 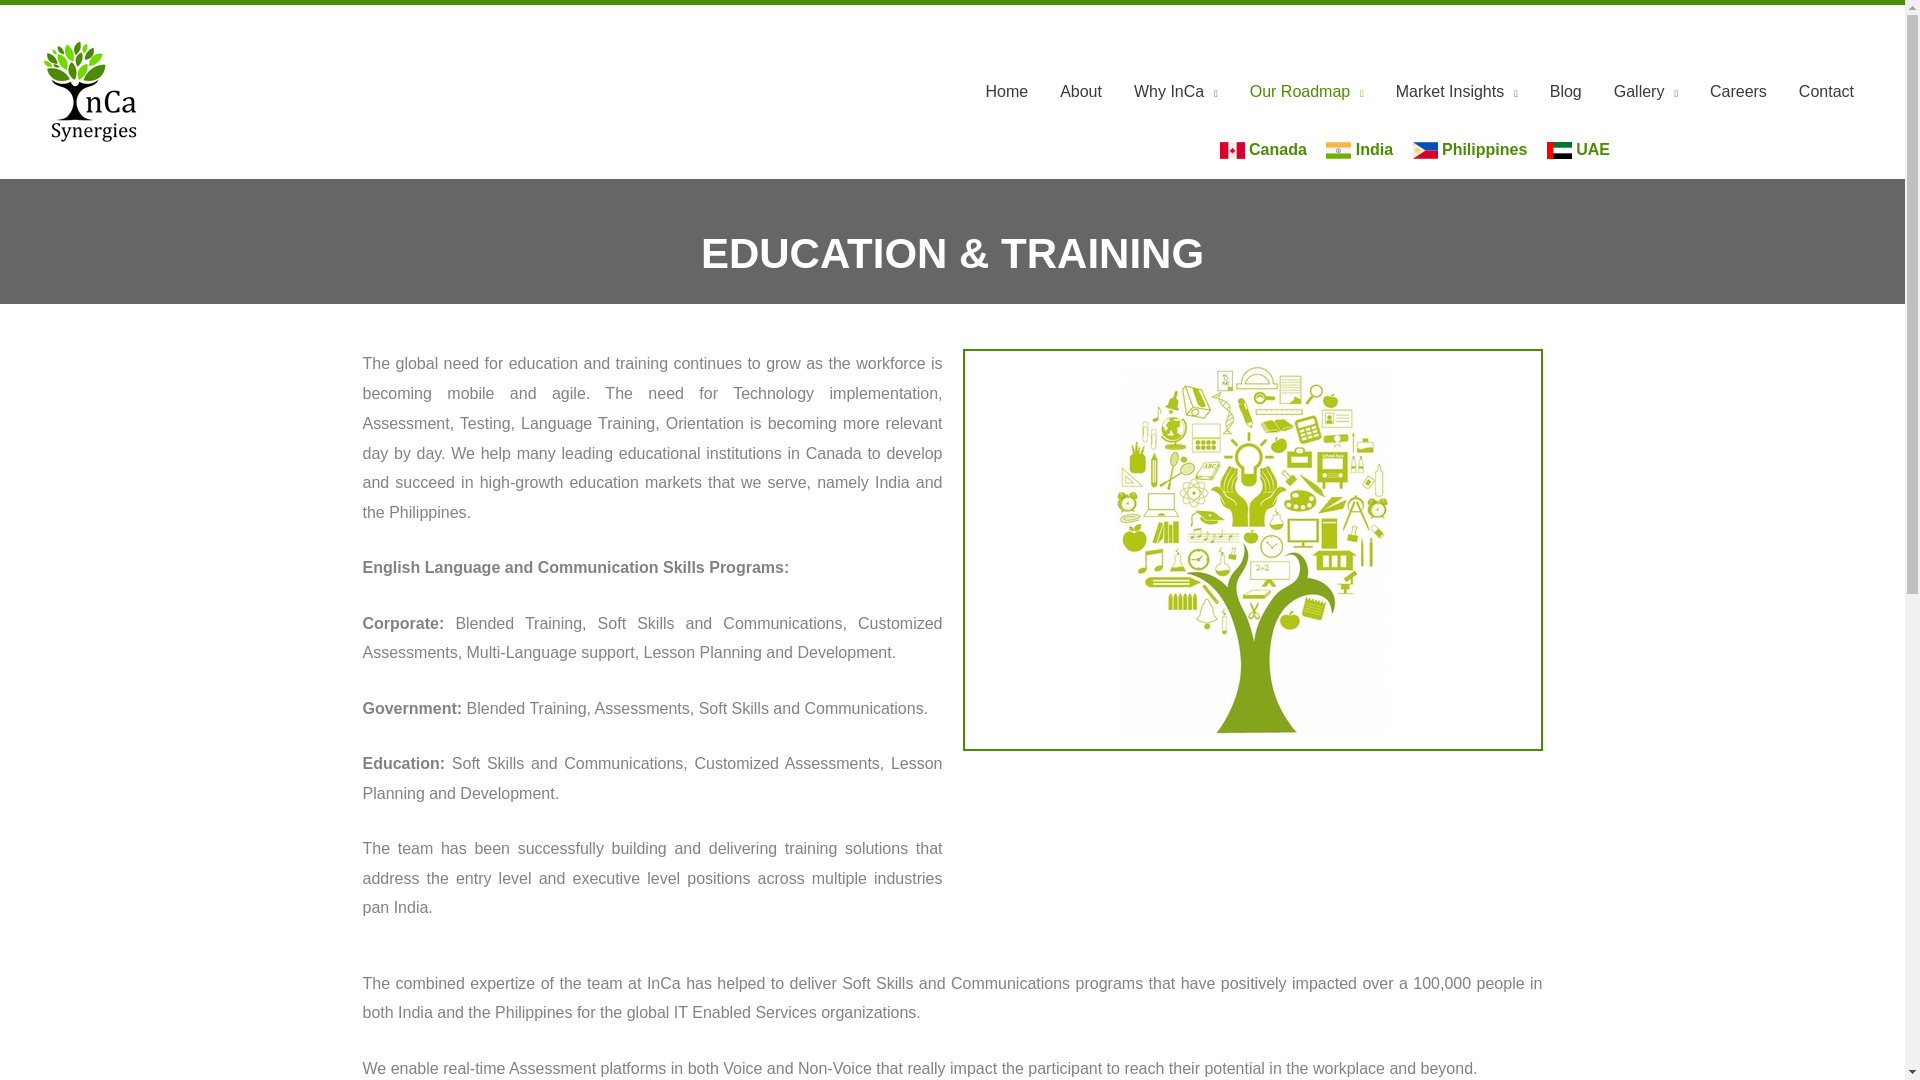 What do you see at coordinates (1457, 92) in the screenshot?
I see `Market Insights` at bounding box center [1457, 92].